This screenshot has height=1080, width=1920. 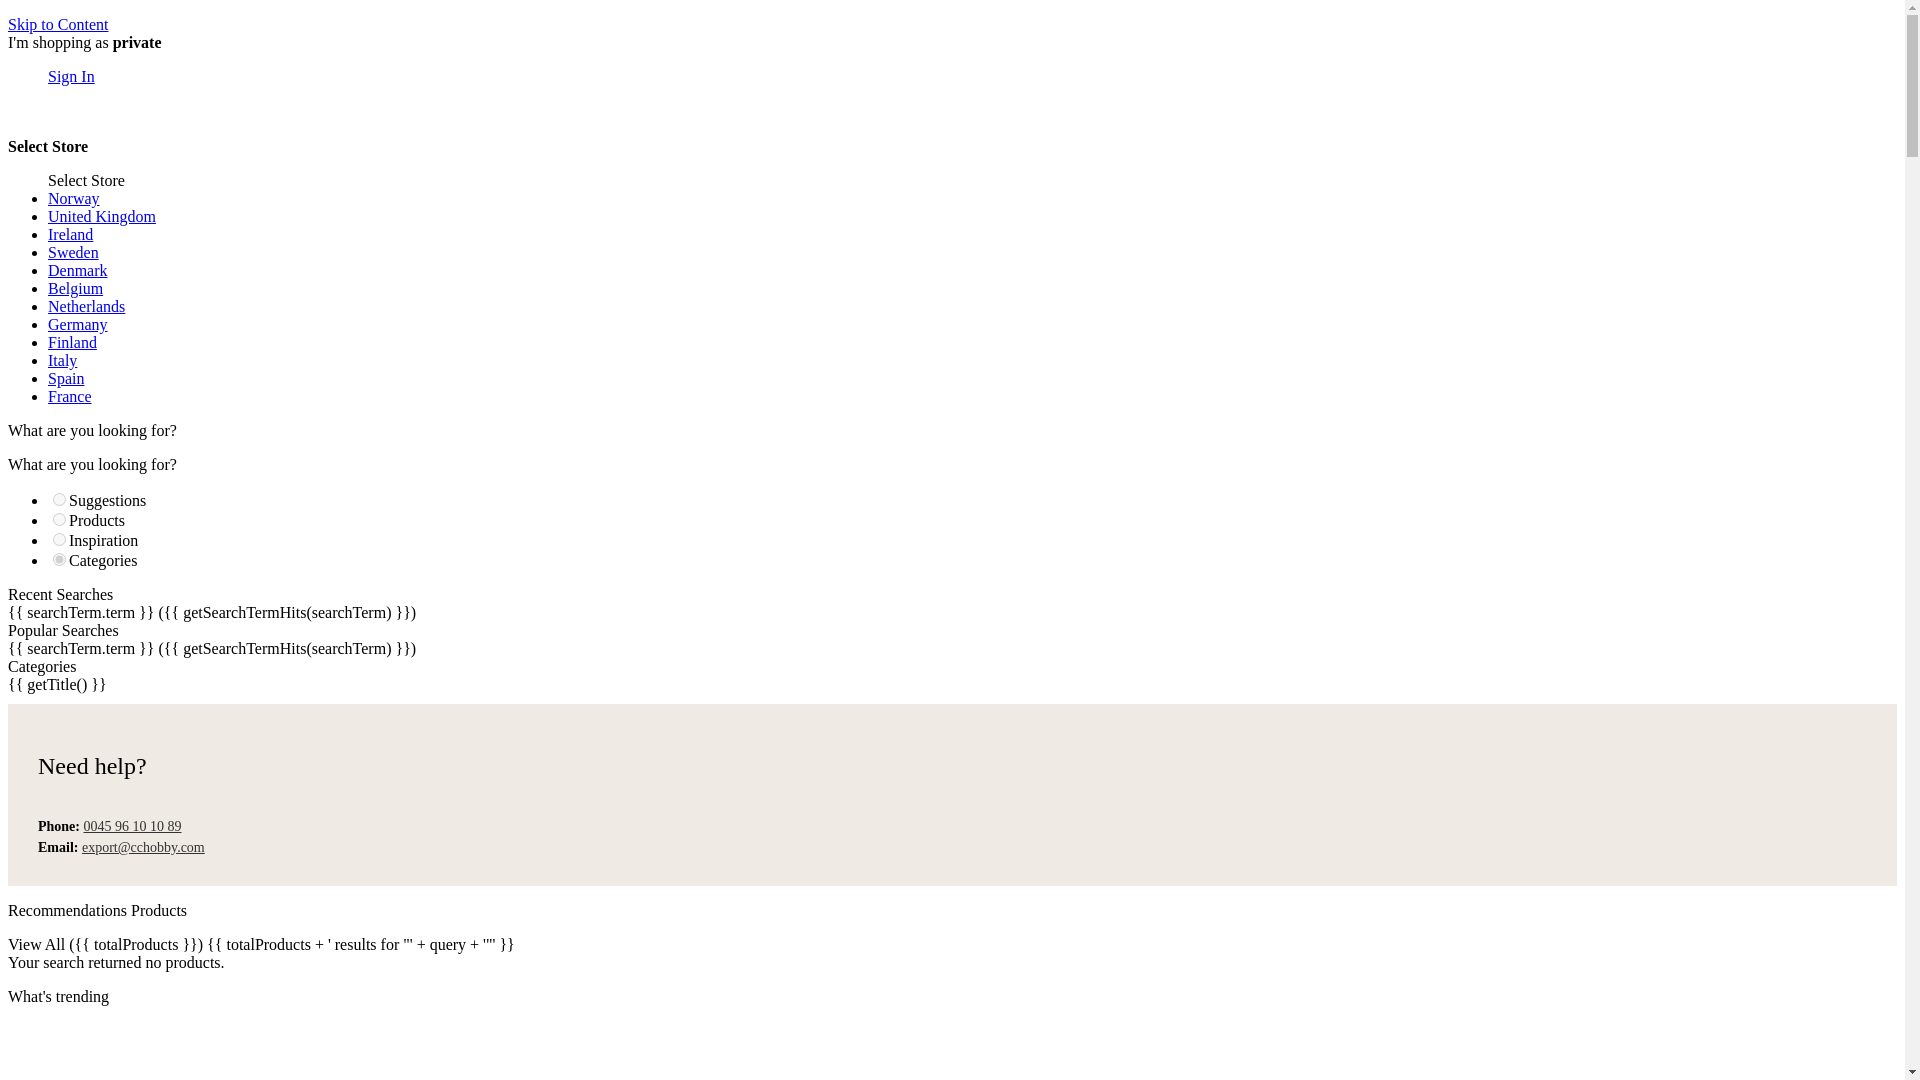 I want to click on 0045 96 10 10 89, so click(x=133, y=826).